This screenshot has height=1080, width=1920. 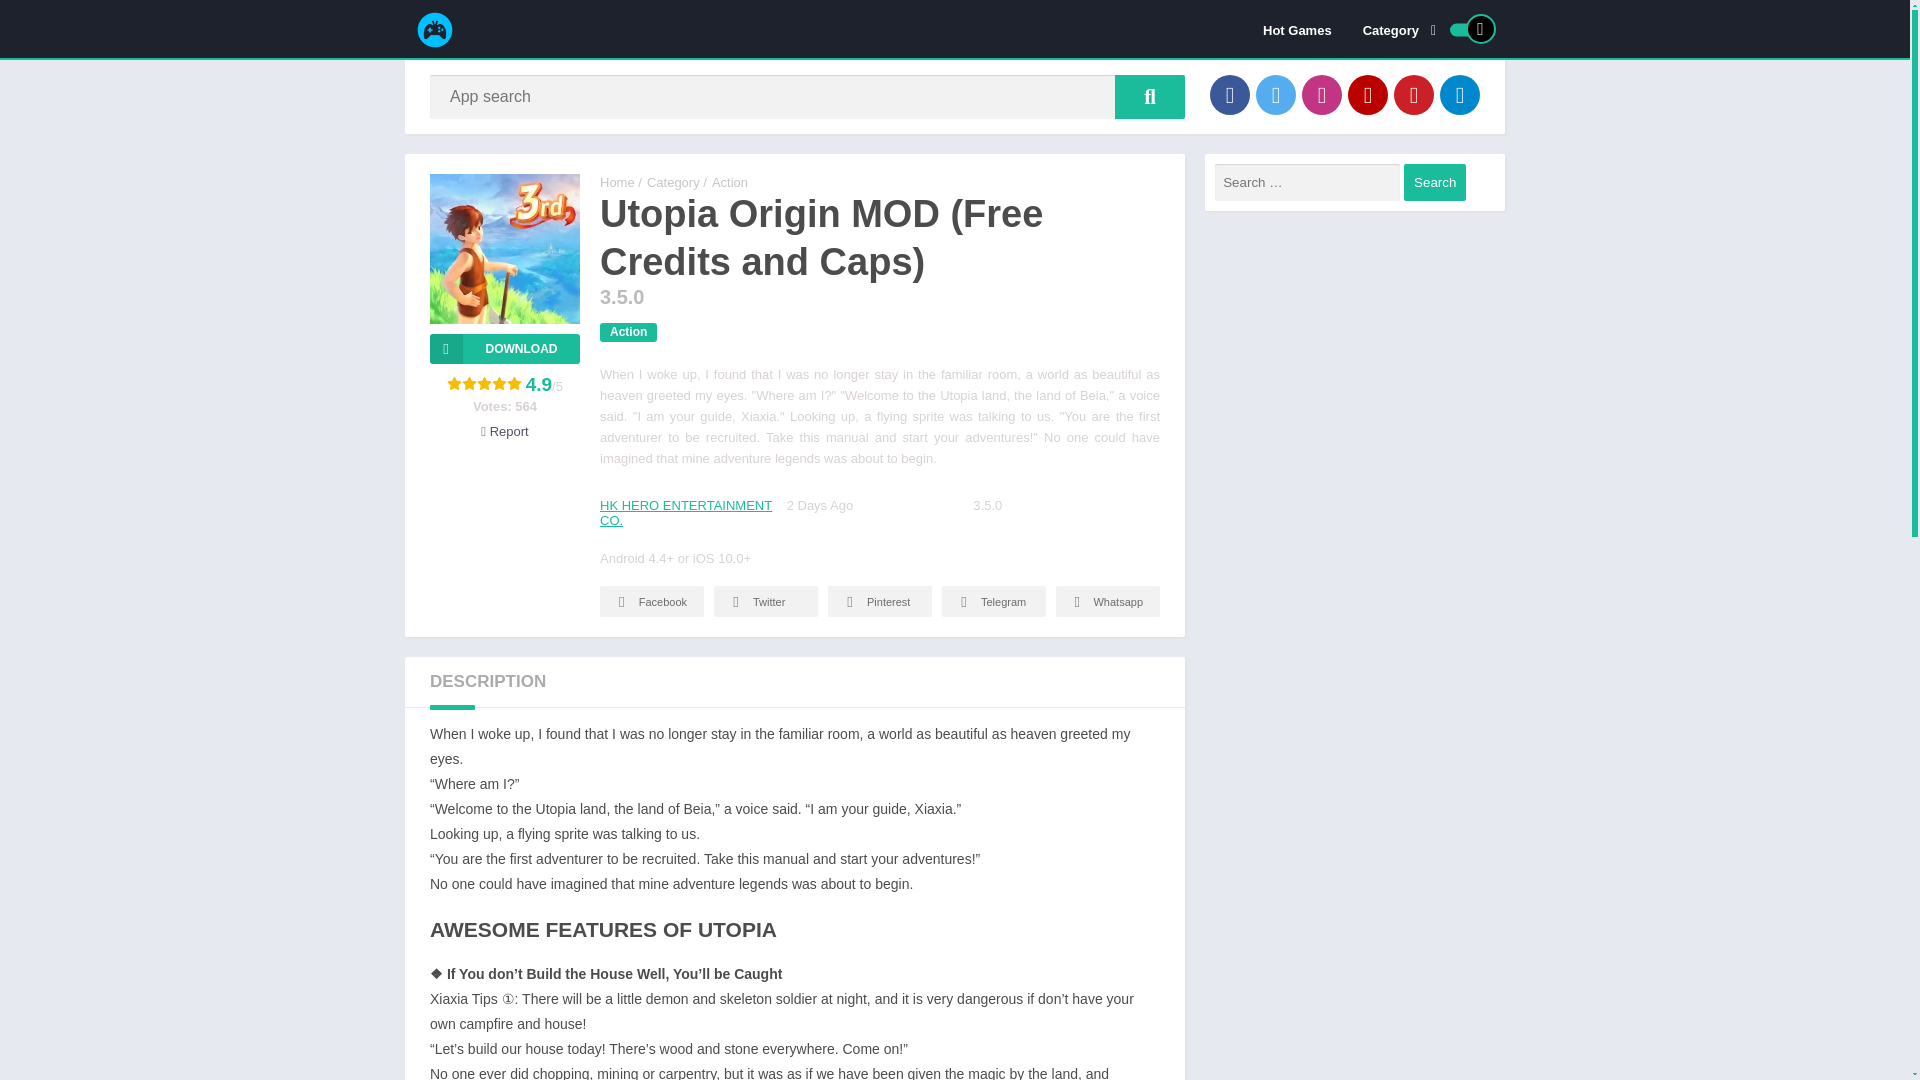 What do you see at coordinates (504, 348) in the screenshot?
I see `Download` at bounding box center [504, 348].